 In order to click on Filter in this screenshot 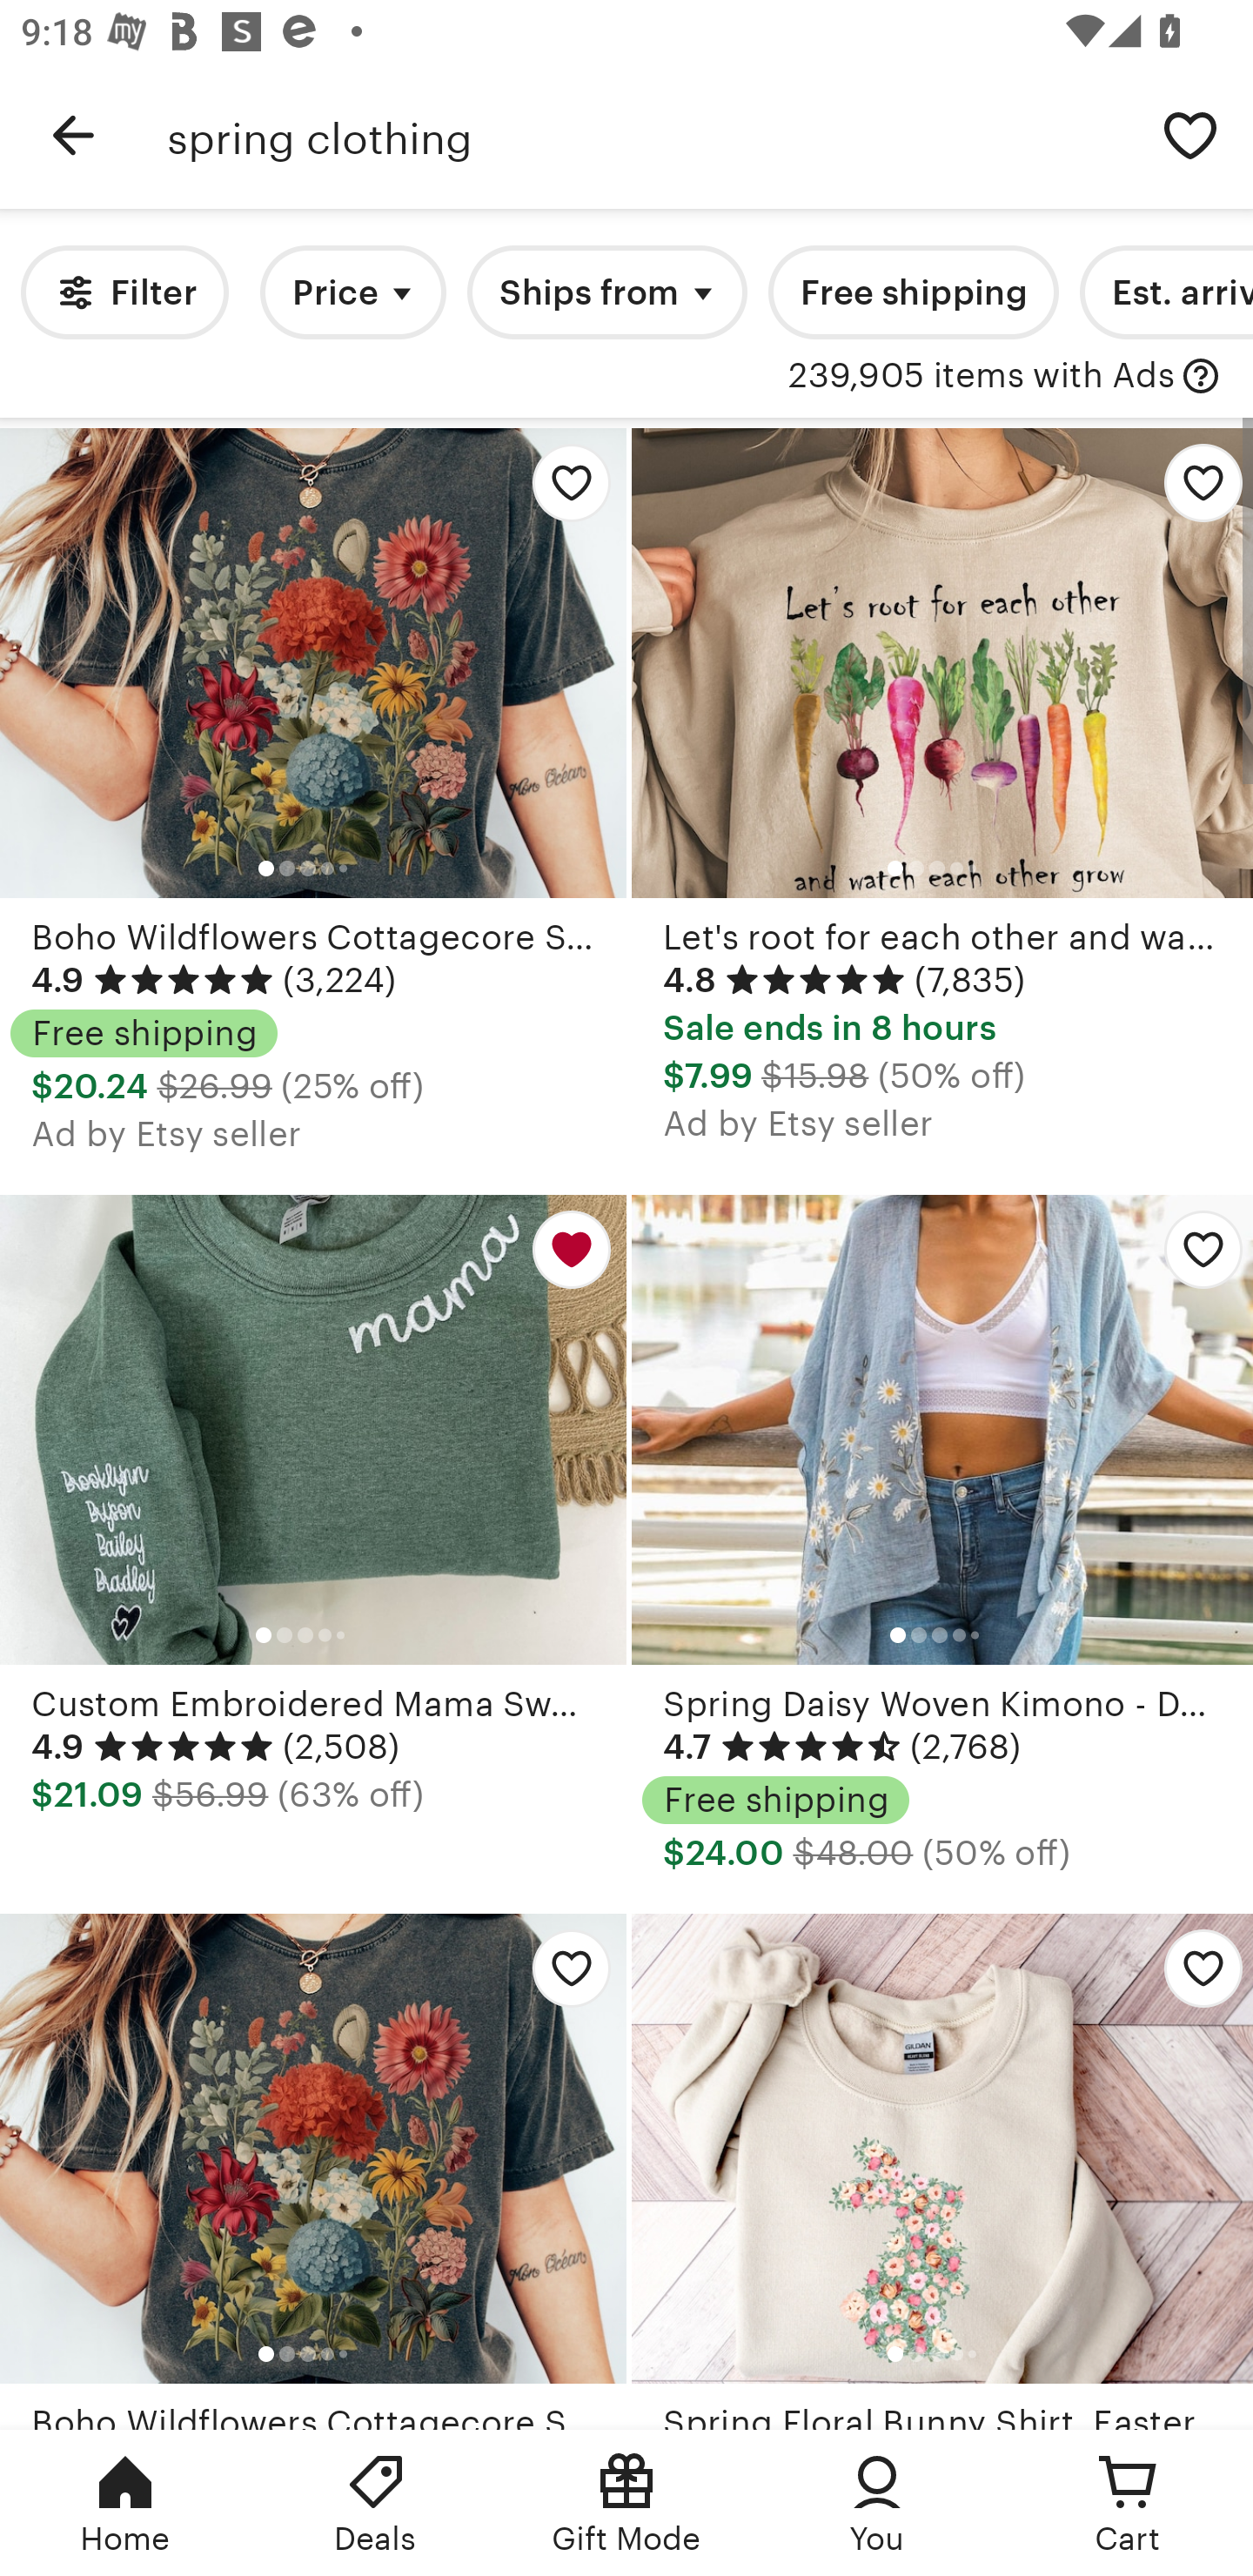, I will do `click(125, 292)`.